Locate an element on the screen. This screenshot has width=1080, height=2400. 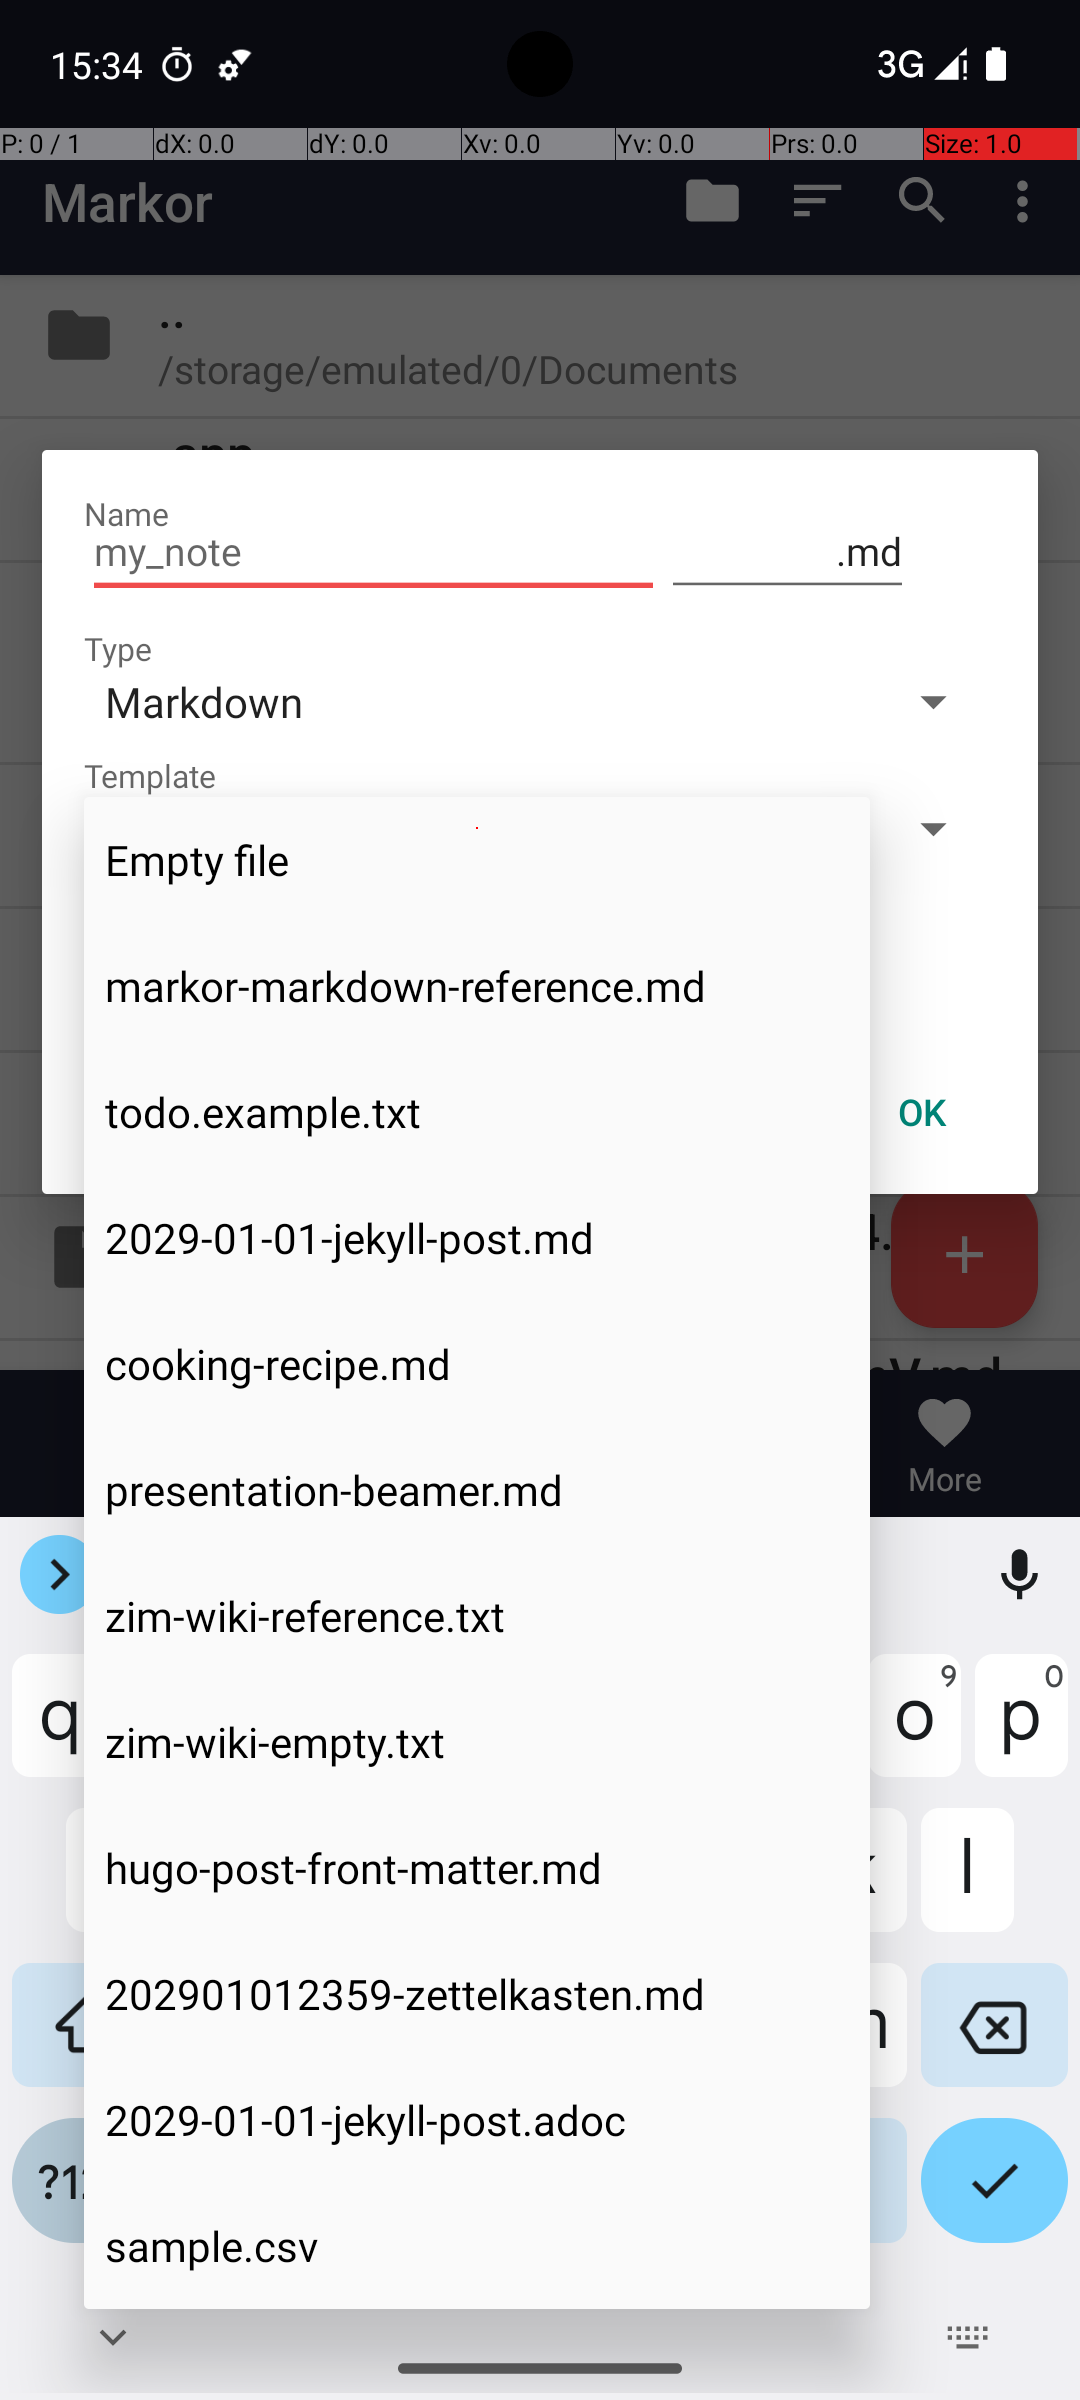
zim-wiki-reference.txt is located at coordinates (477, 1616).